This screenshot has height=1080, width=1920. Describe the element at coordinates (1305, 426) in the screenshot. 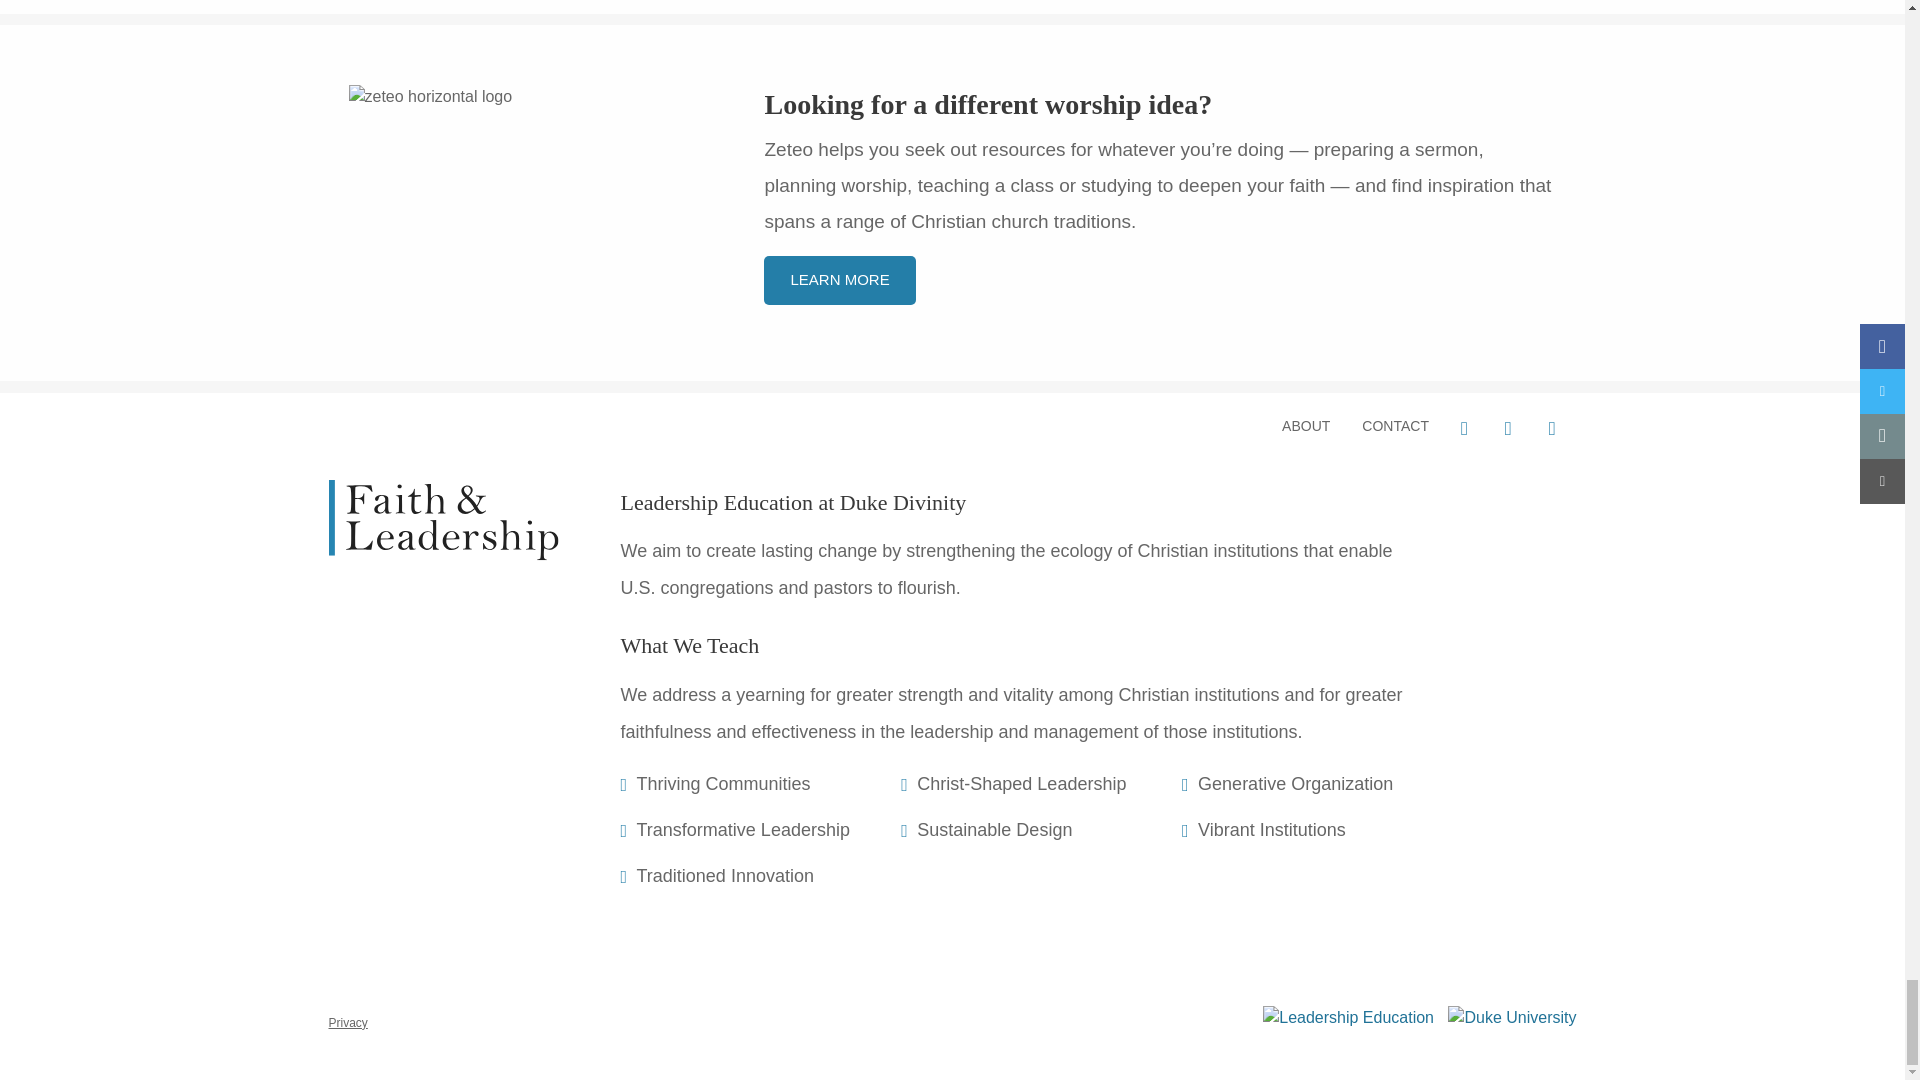

I see `ABOUT` at that location.